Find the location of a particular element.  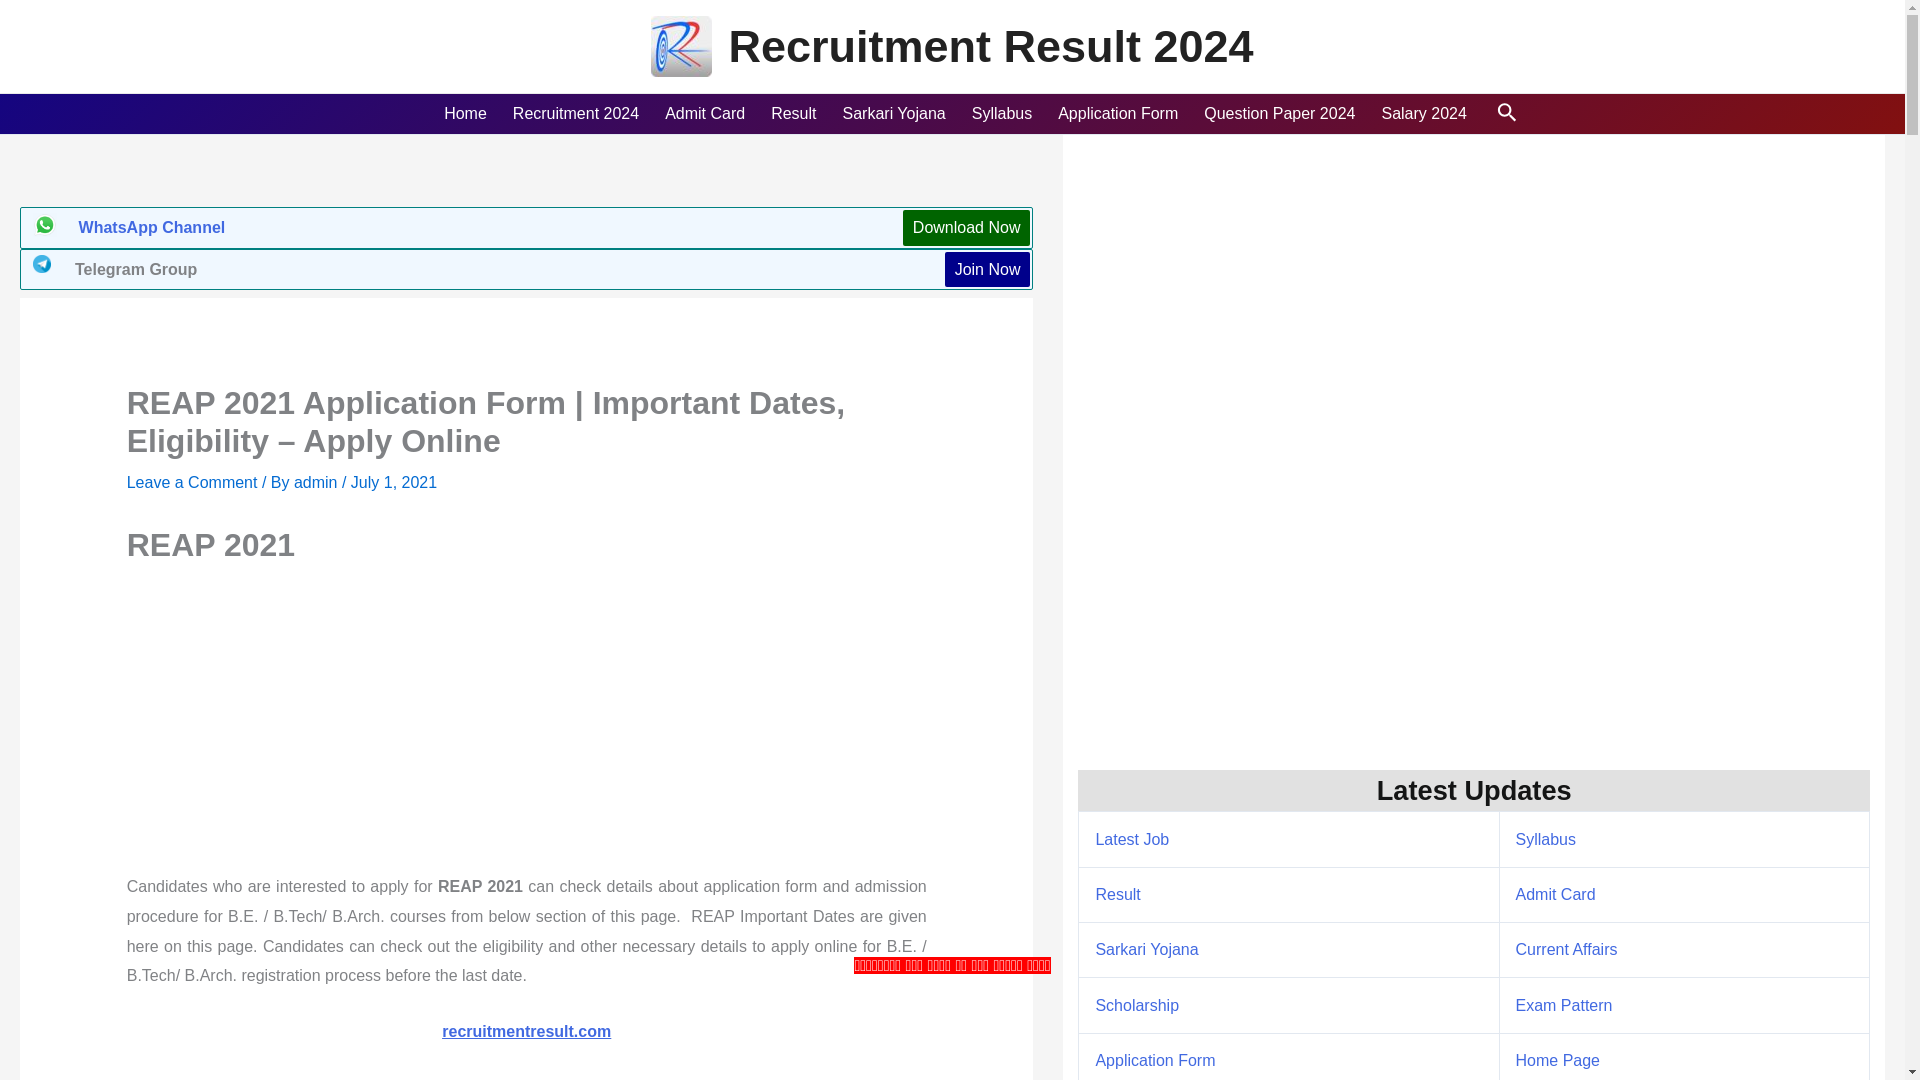

Leave a Comment is located at coordinates (192, 482).